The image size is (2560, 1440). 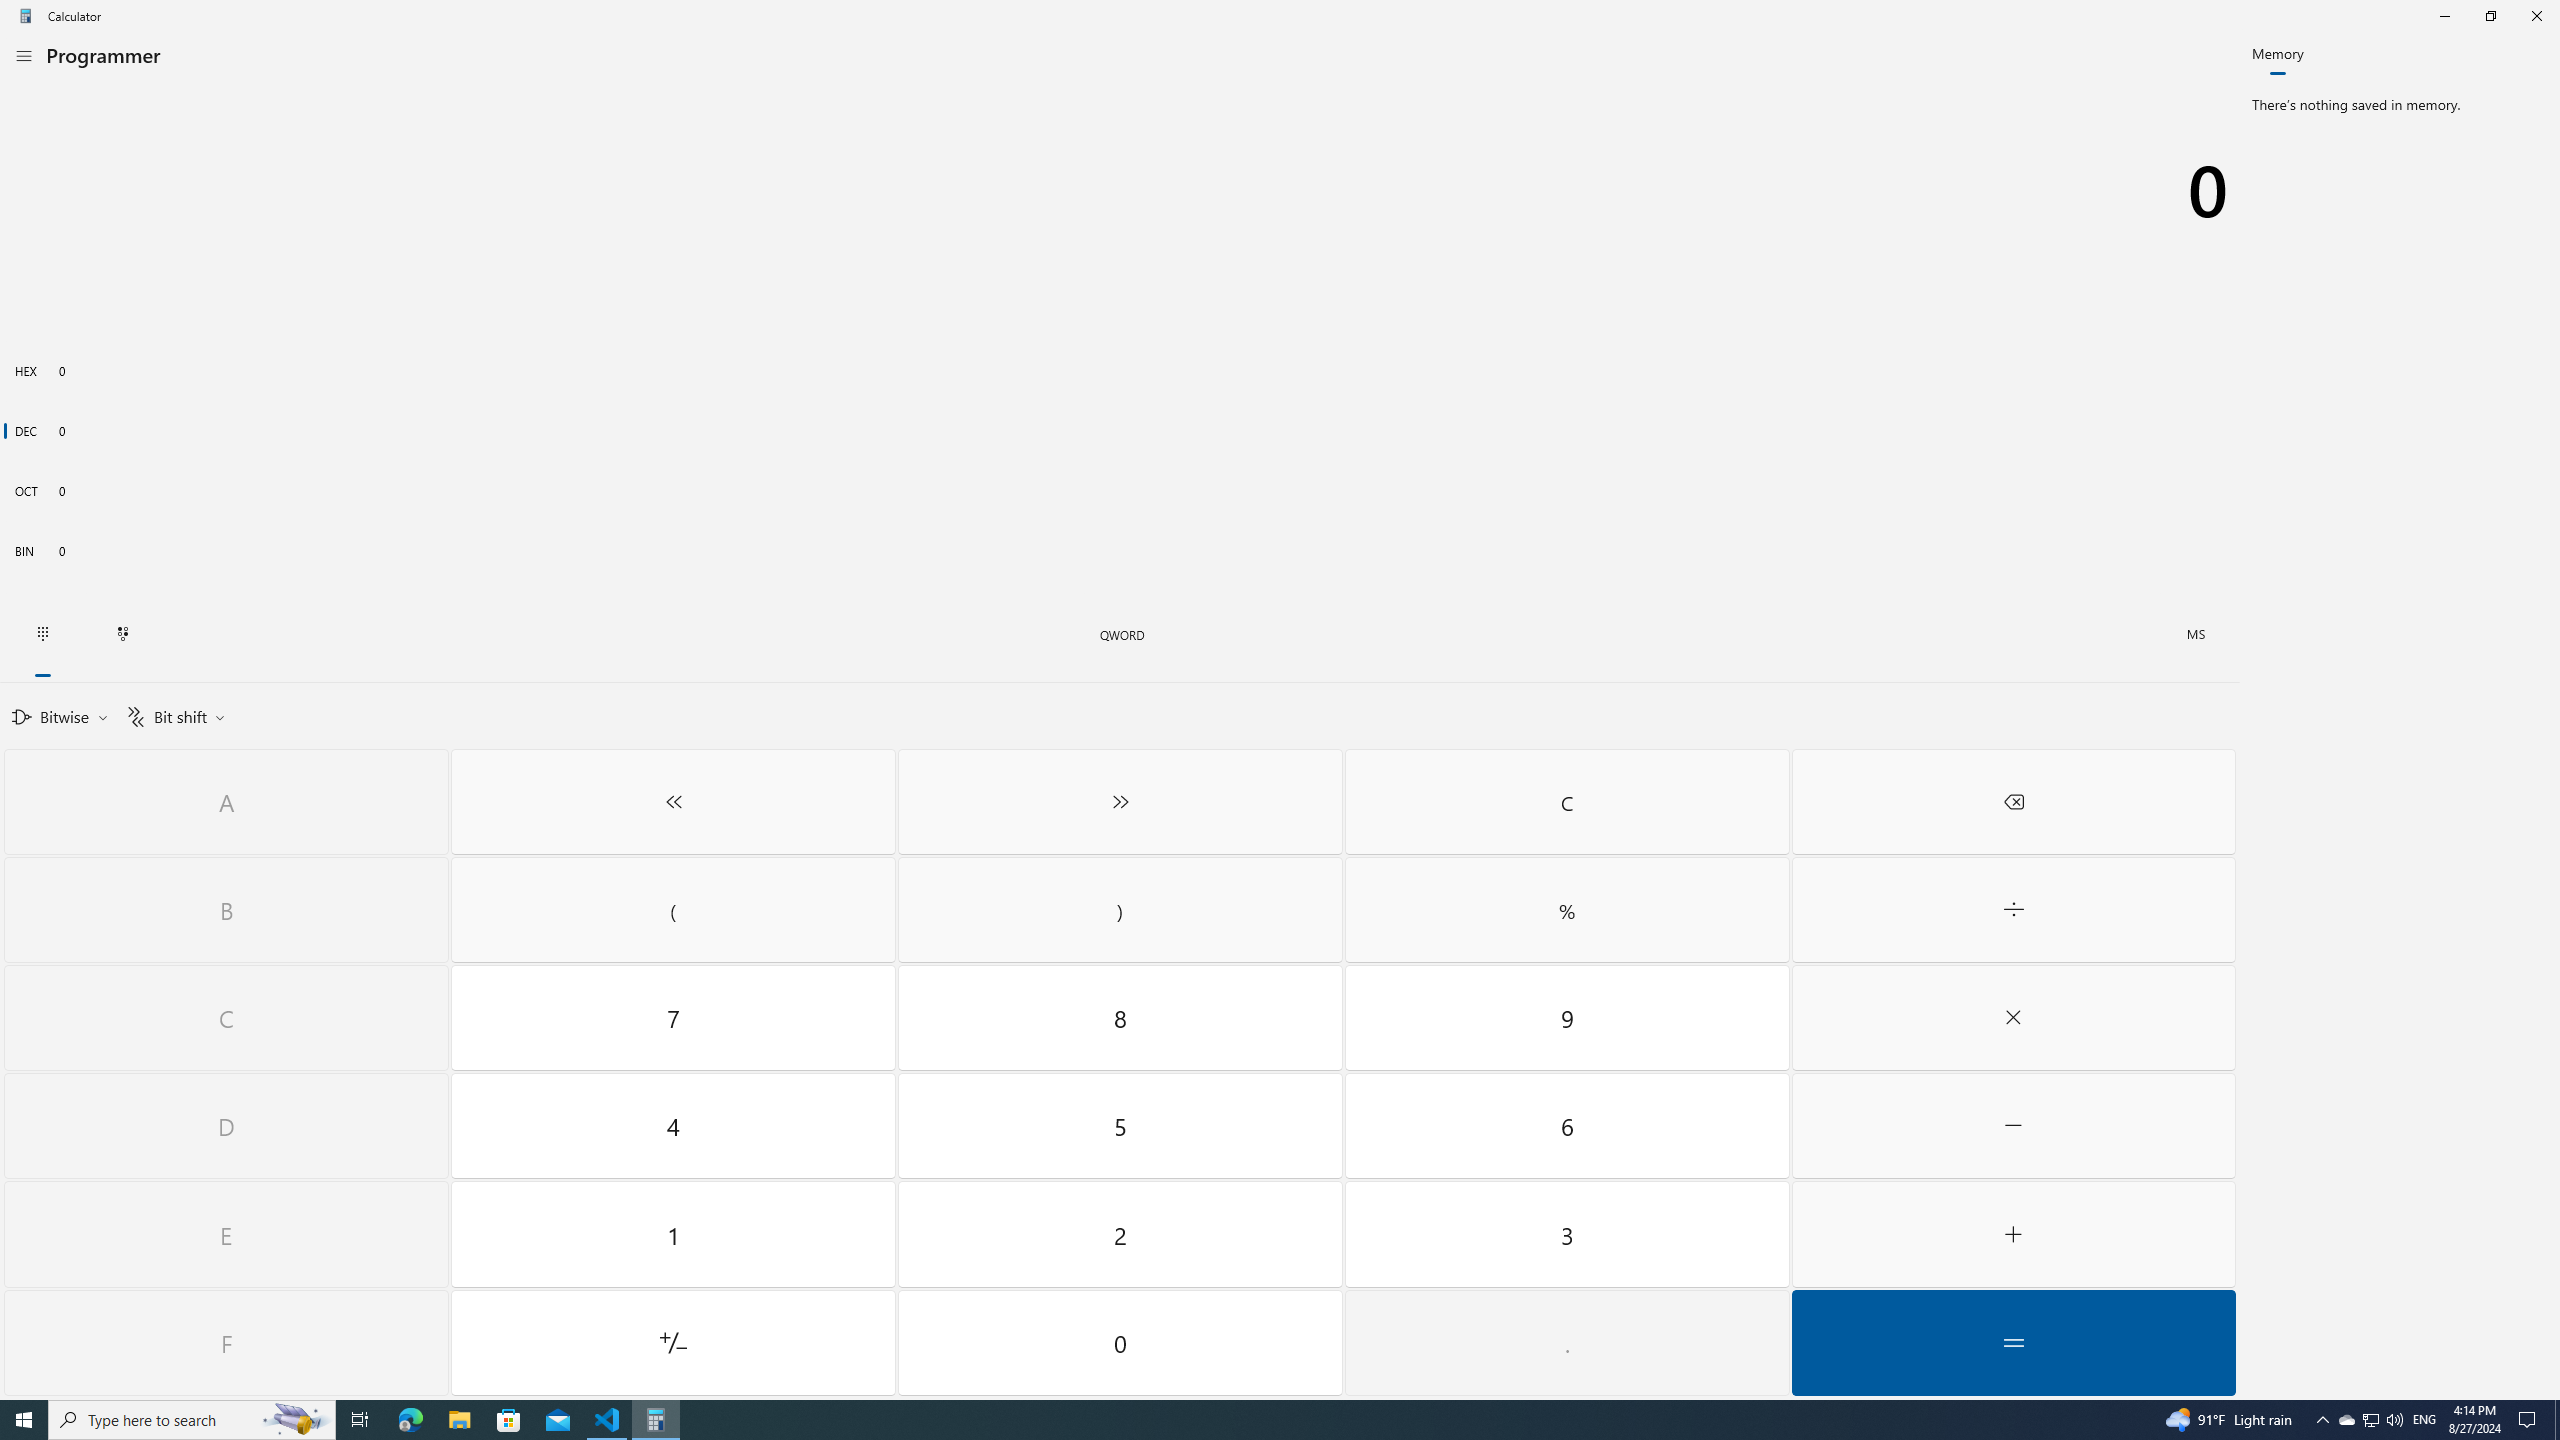 What do you see at coordinates (2346, 1420) in the screenshot?
I see `Positive negative` at bounding box center [2346, 1420].